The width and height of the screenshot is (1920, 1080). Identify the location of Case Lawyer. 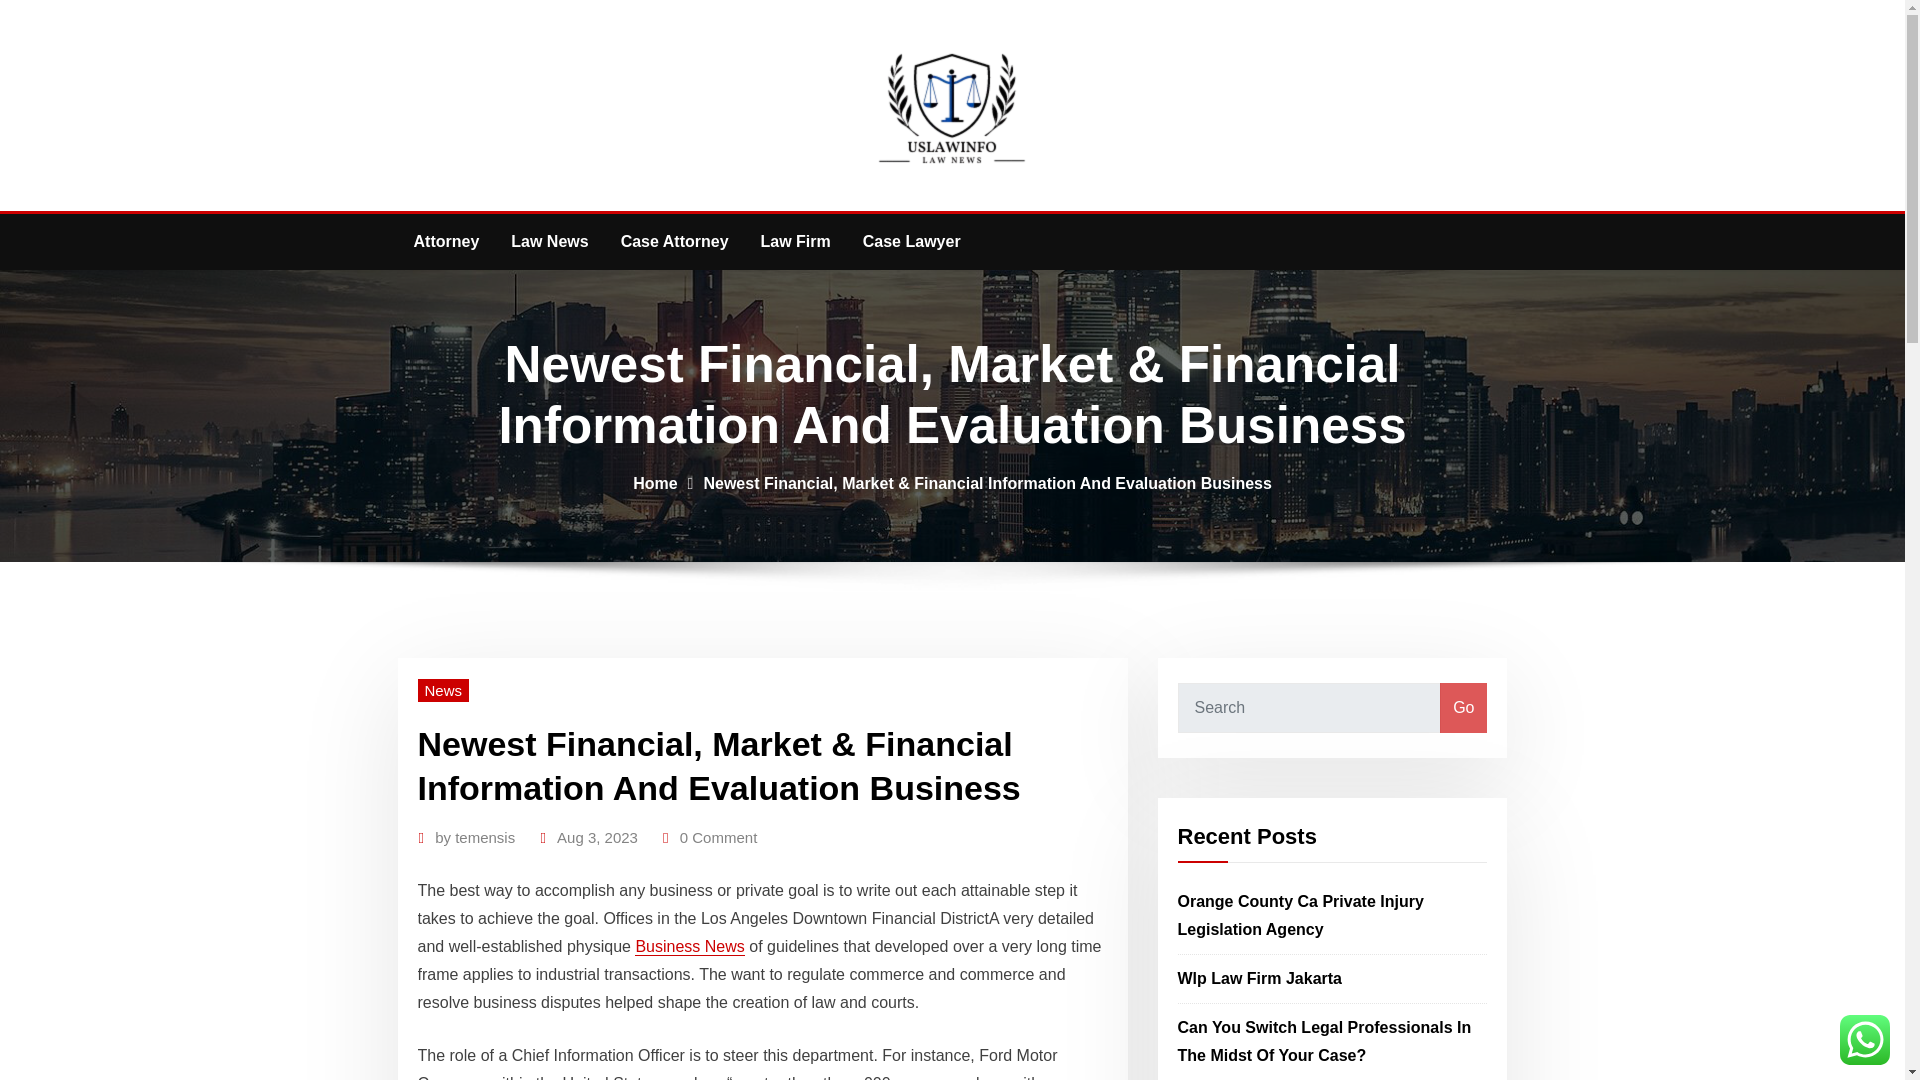
(912, 242).